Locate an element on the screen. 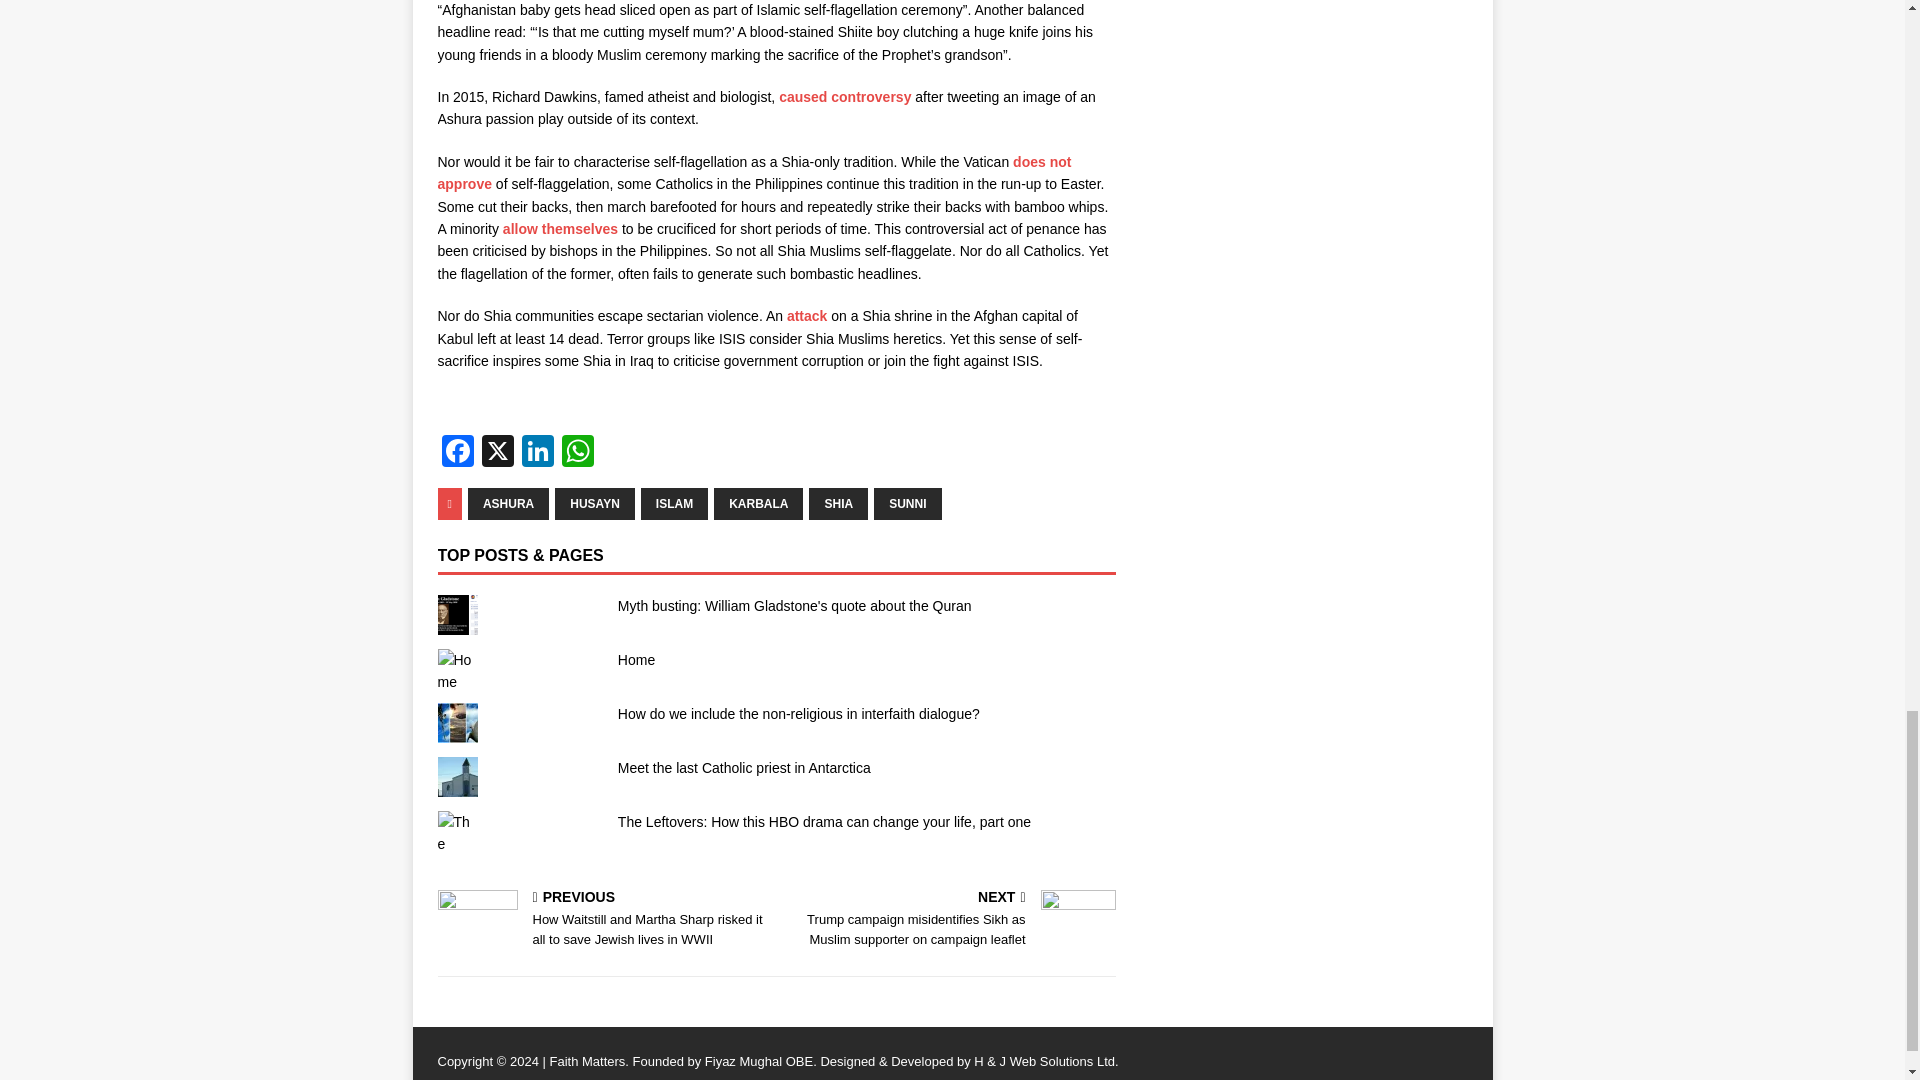 The width and height of the screenshot is (1920, 1080). X is located at coordinates (498, 453).